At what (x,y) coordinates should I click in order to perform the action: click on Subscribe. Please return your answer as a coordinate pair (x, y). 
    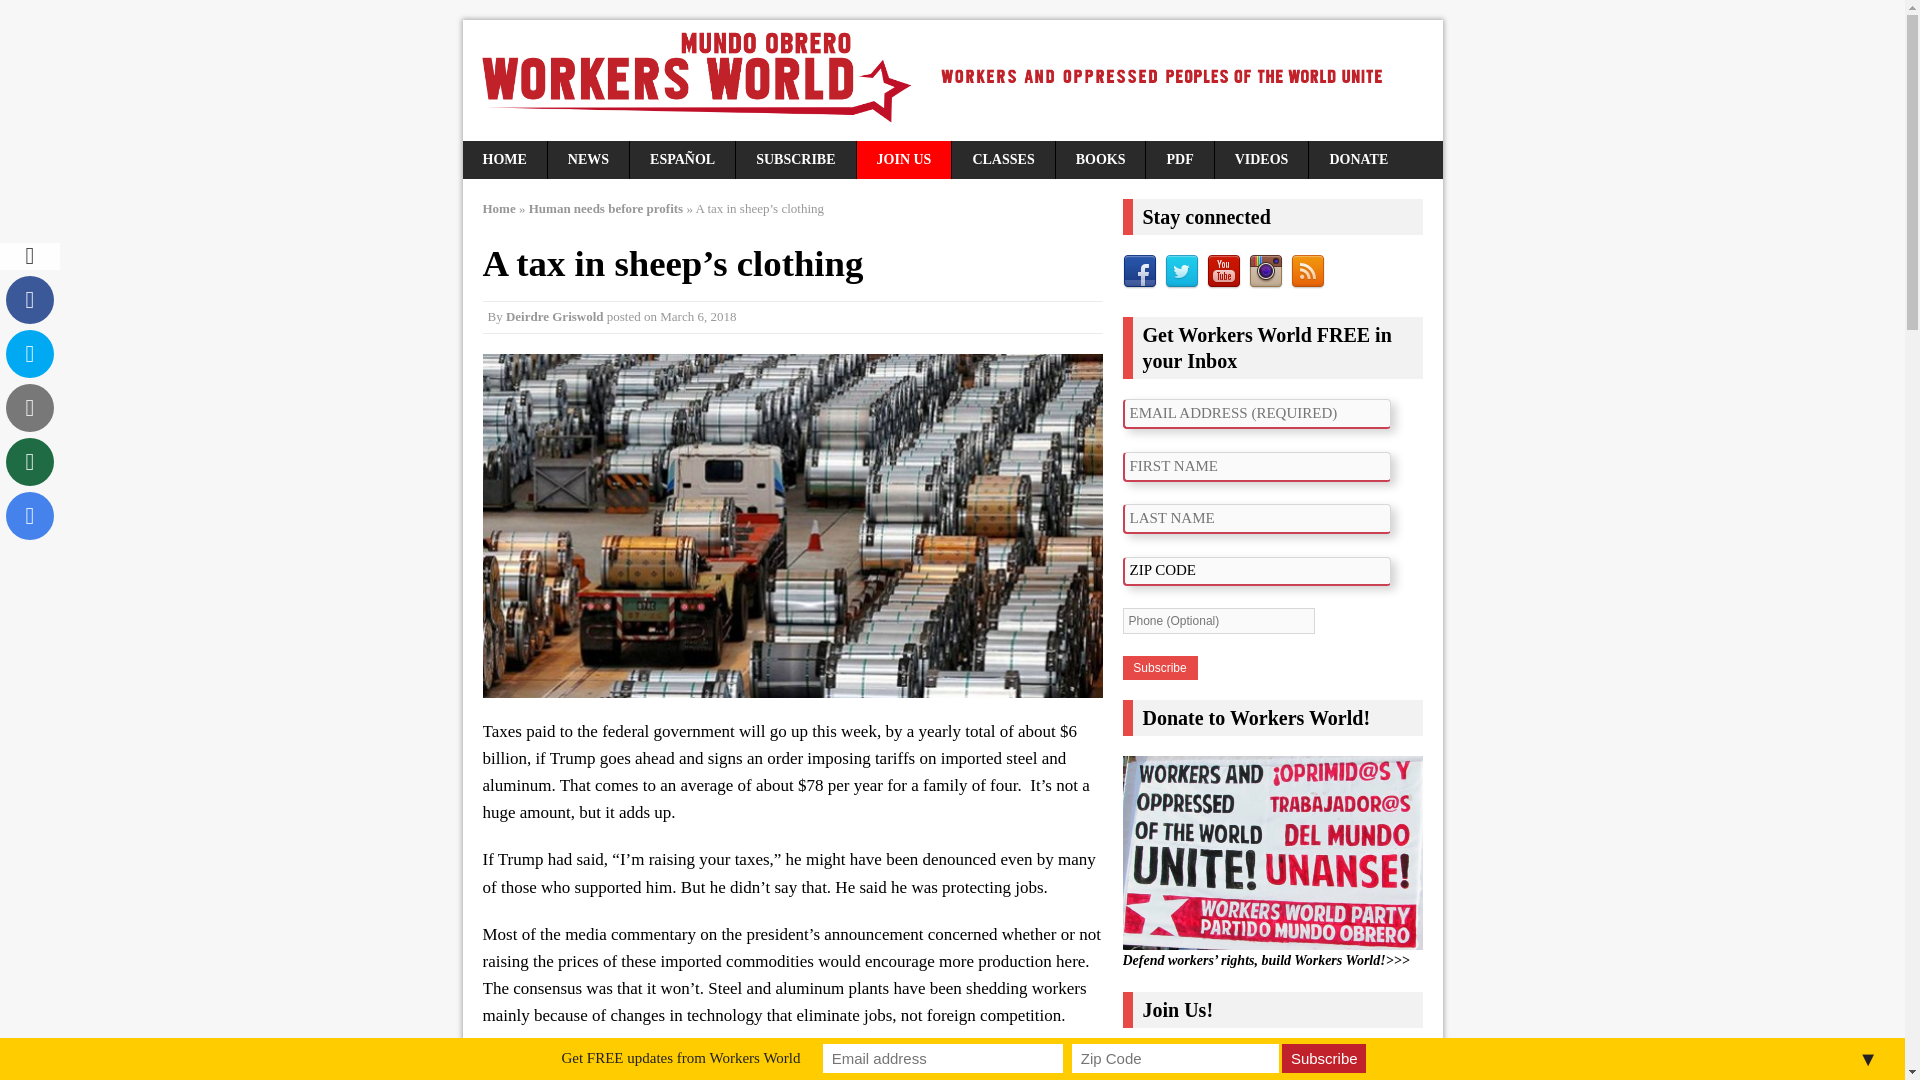
    Looking at the image, I should click on (1158, 668).